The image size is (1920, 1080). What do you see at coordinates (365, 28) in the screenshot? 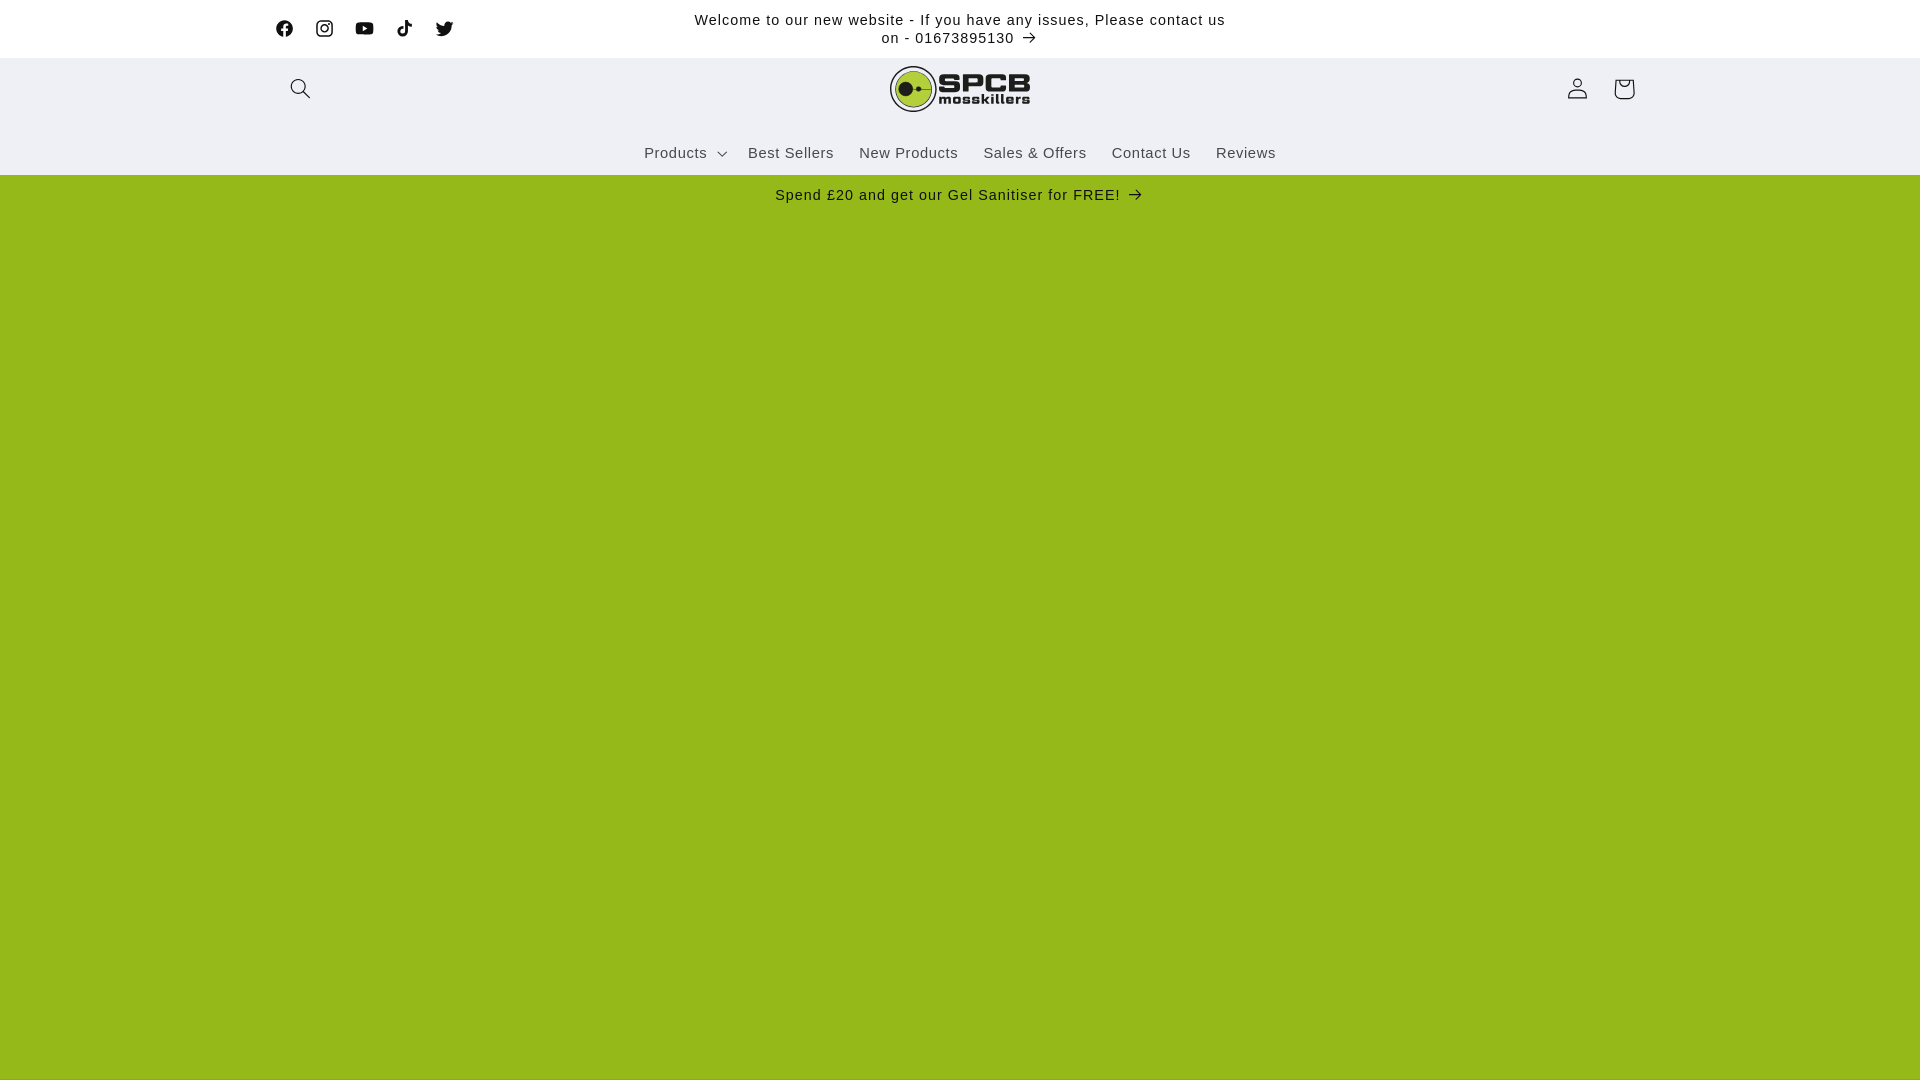
I see `YouTube` at bounding box center [365, 28].